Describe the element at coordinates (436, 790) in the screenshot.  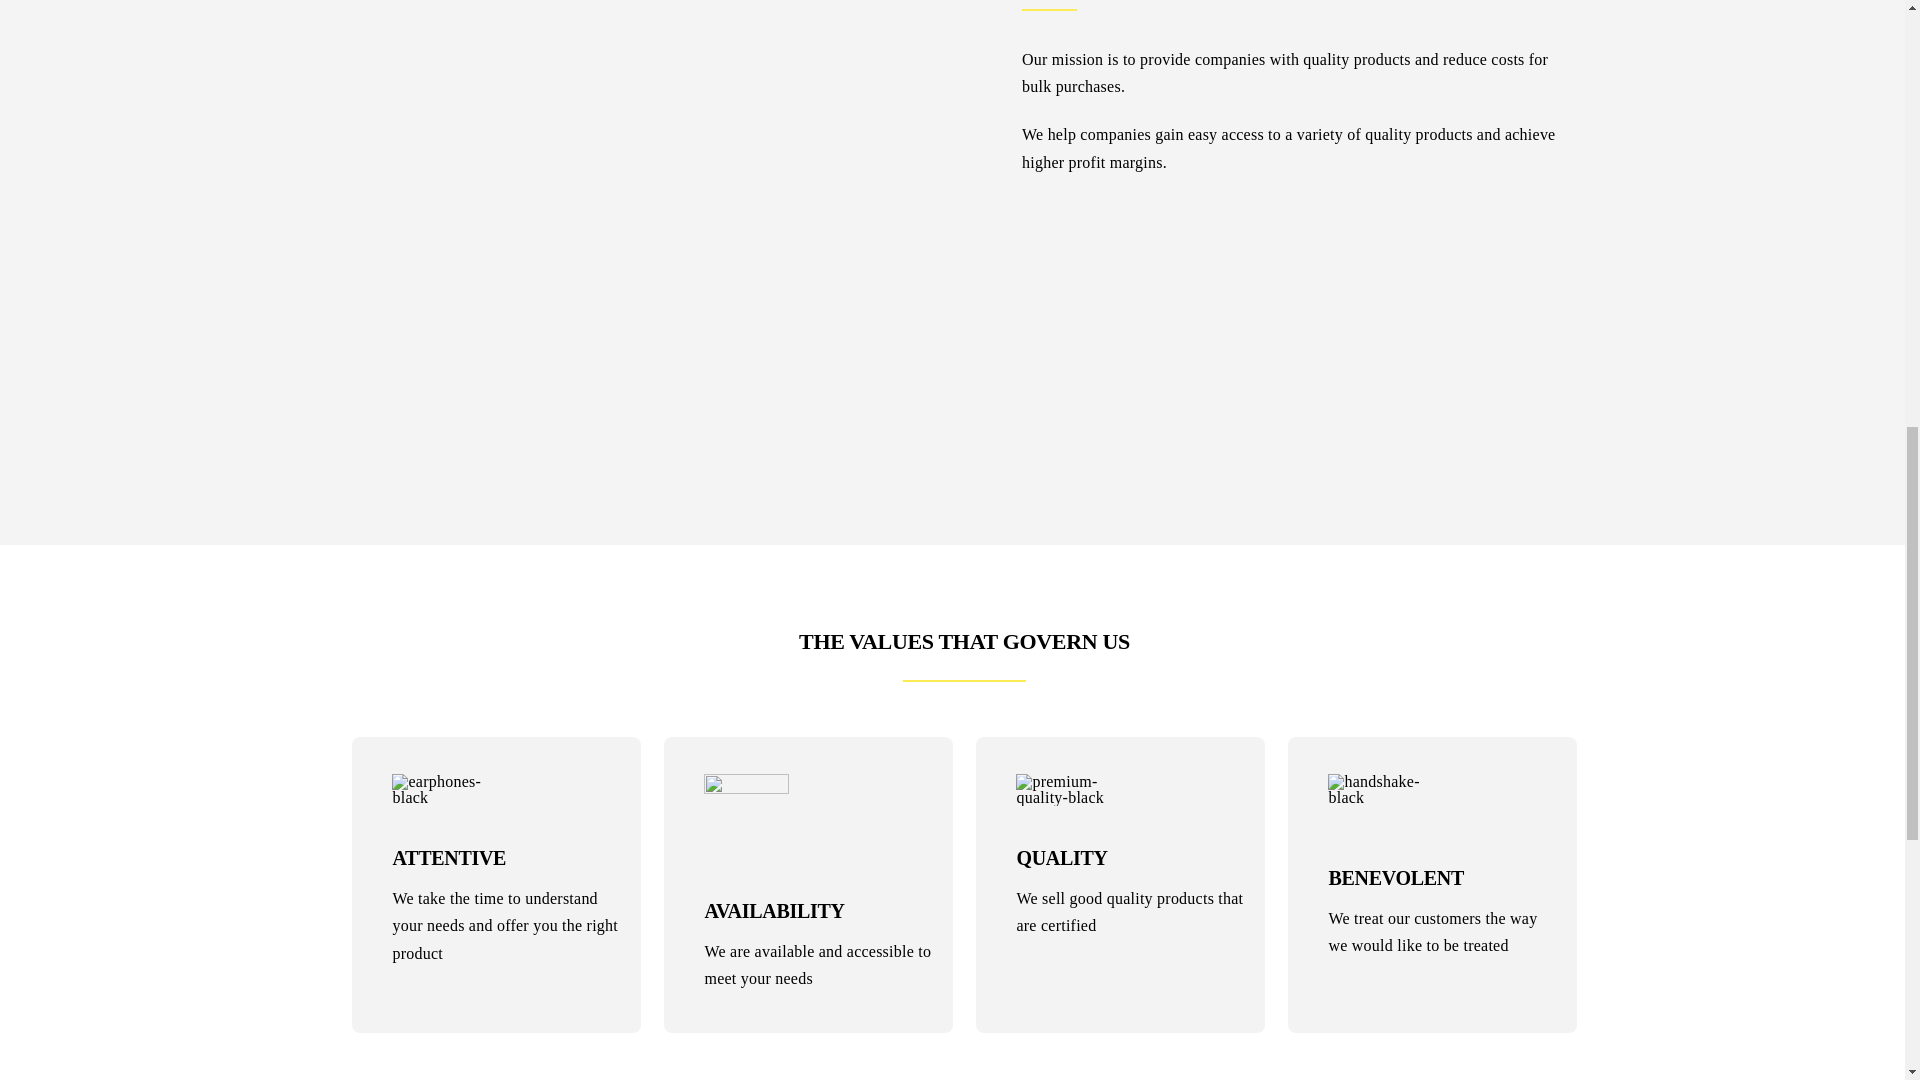
I see `007-earphones black` at that location.